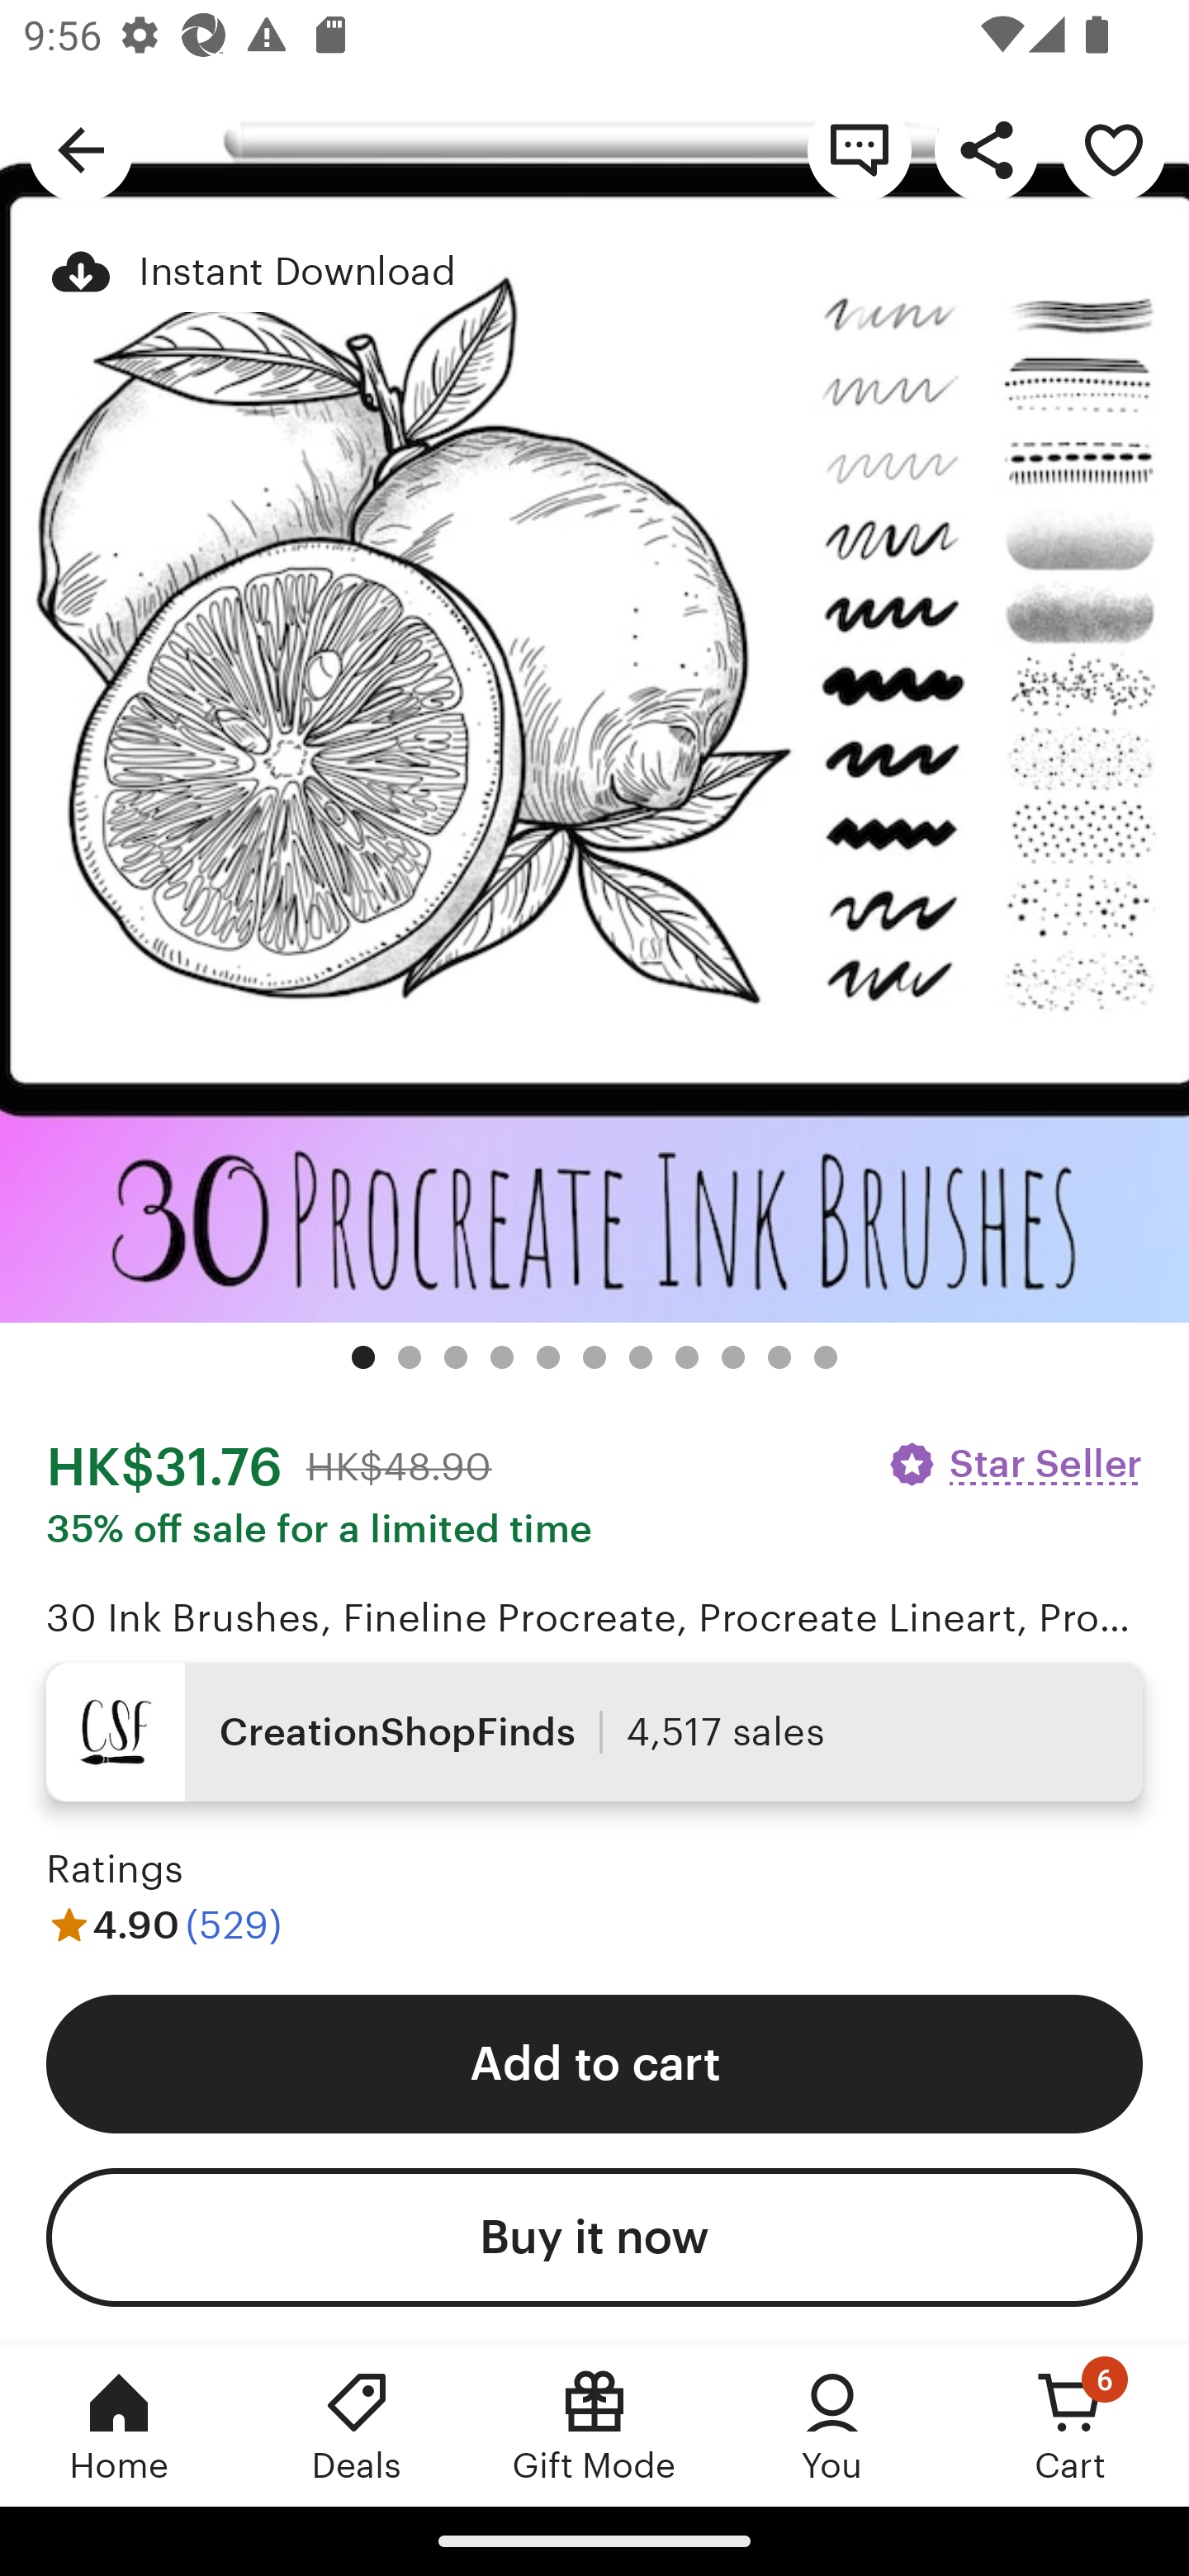 This screenshot has width=1189, height=2576. What do you see at coordinates (594, 1732) in the screenshot?
I see `CreationShopFinds 4,517 sales` at bounding box center [594, 1732].